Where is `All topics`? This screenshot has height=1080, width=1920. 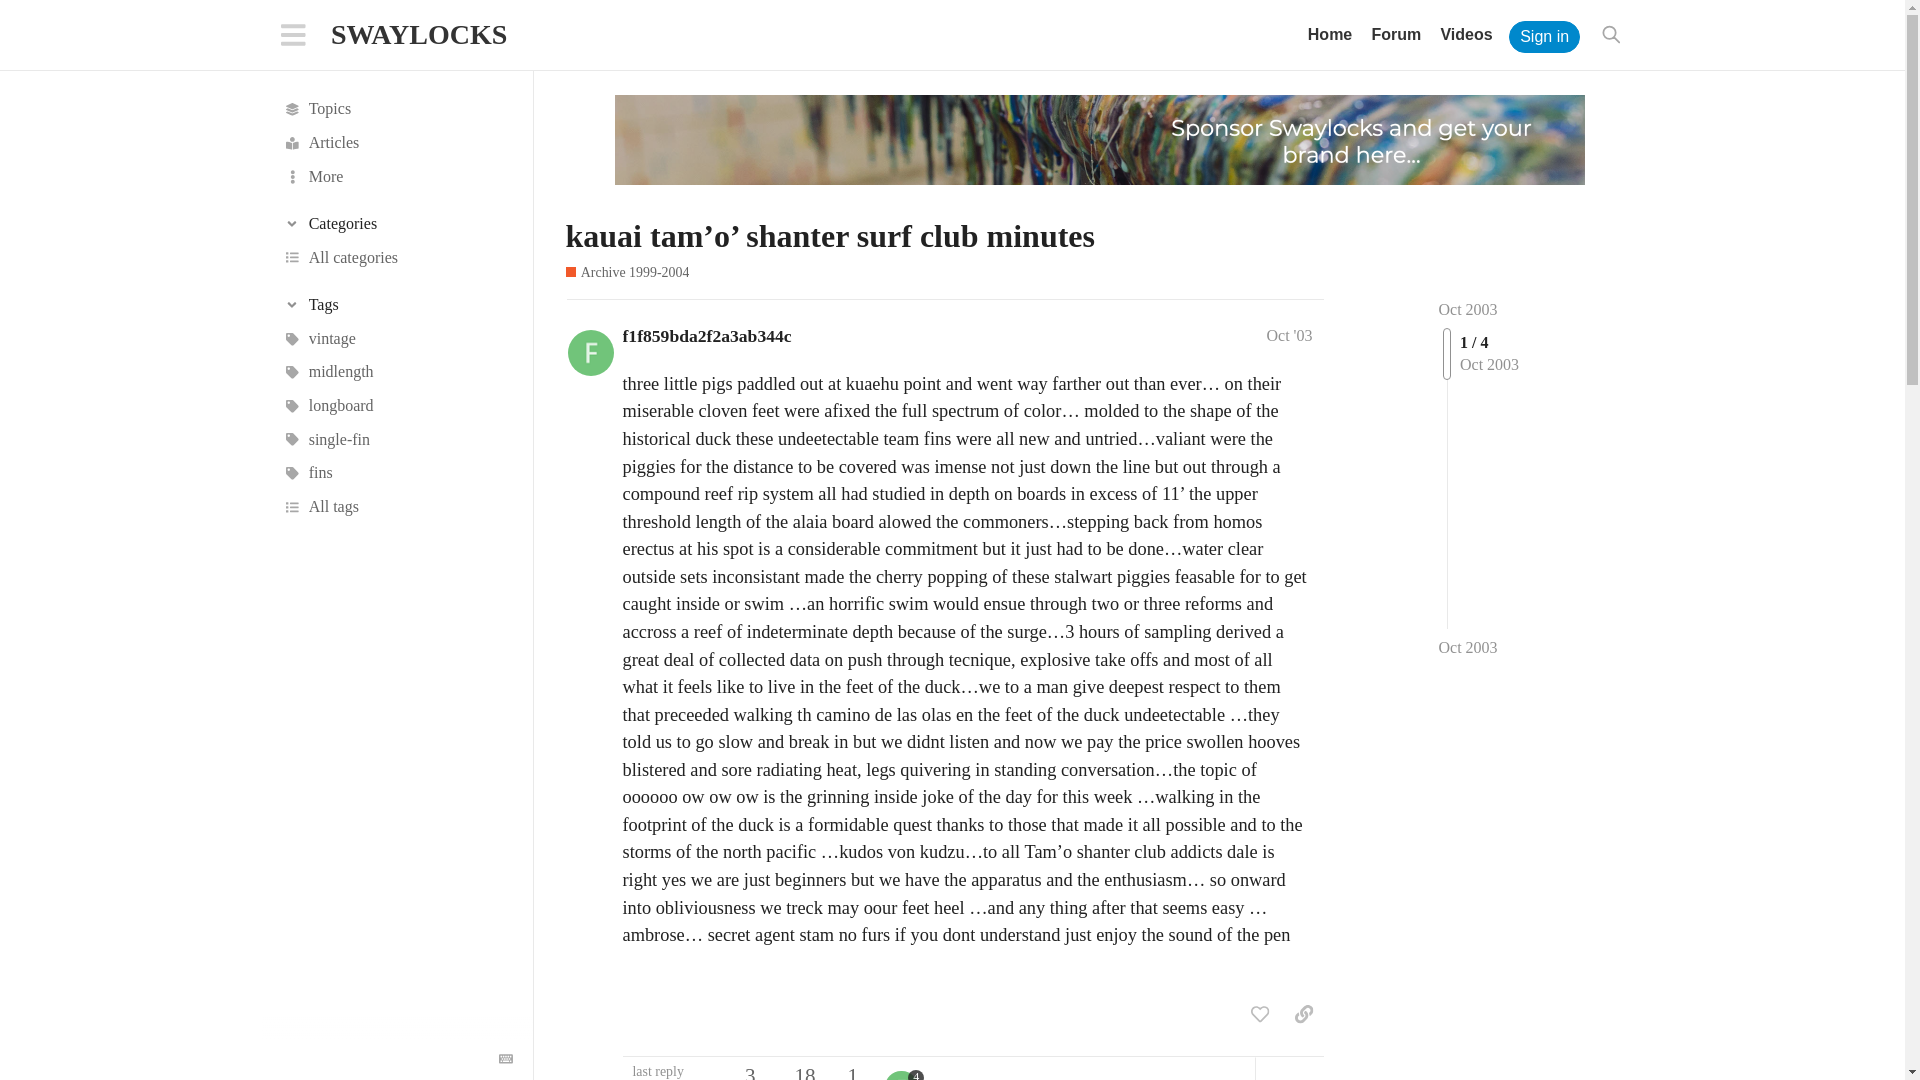 All topics is located at coordinates (397, 110).